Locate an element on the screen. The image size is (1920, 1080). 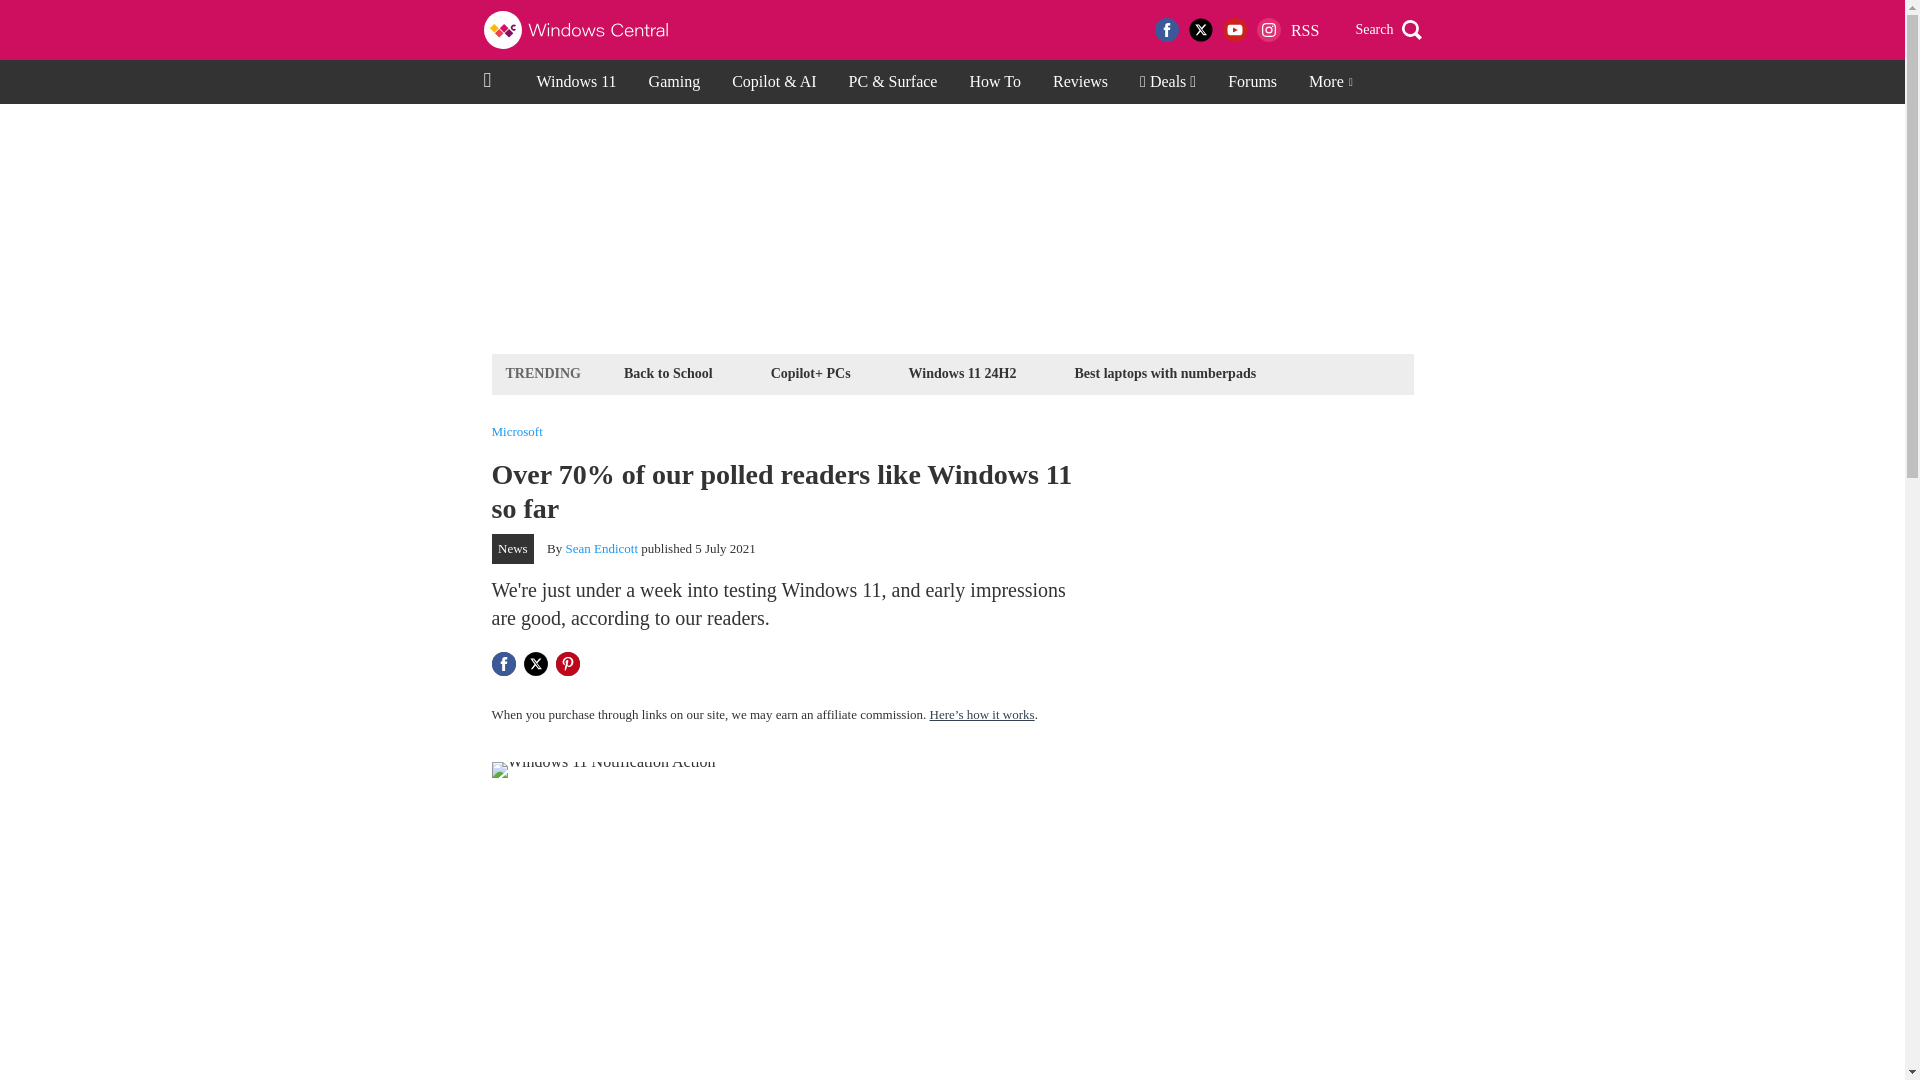
News is located at coordinates (513, 548).